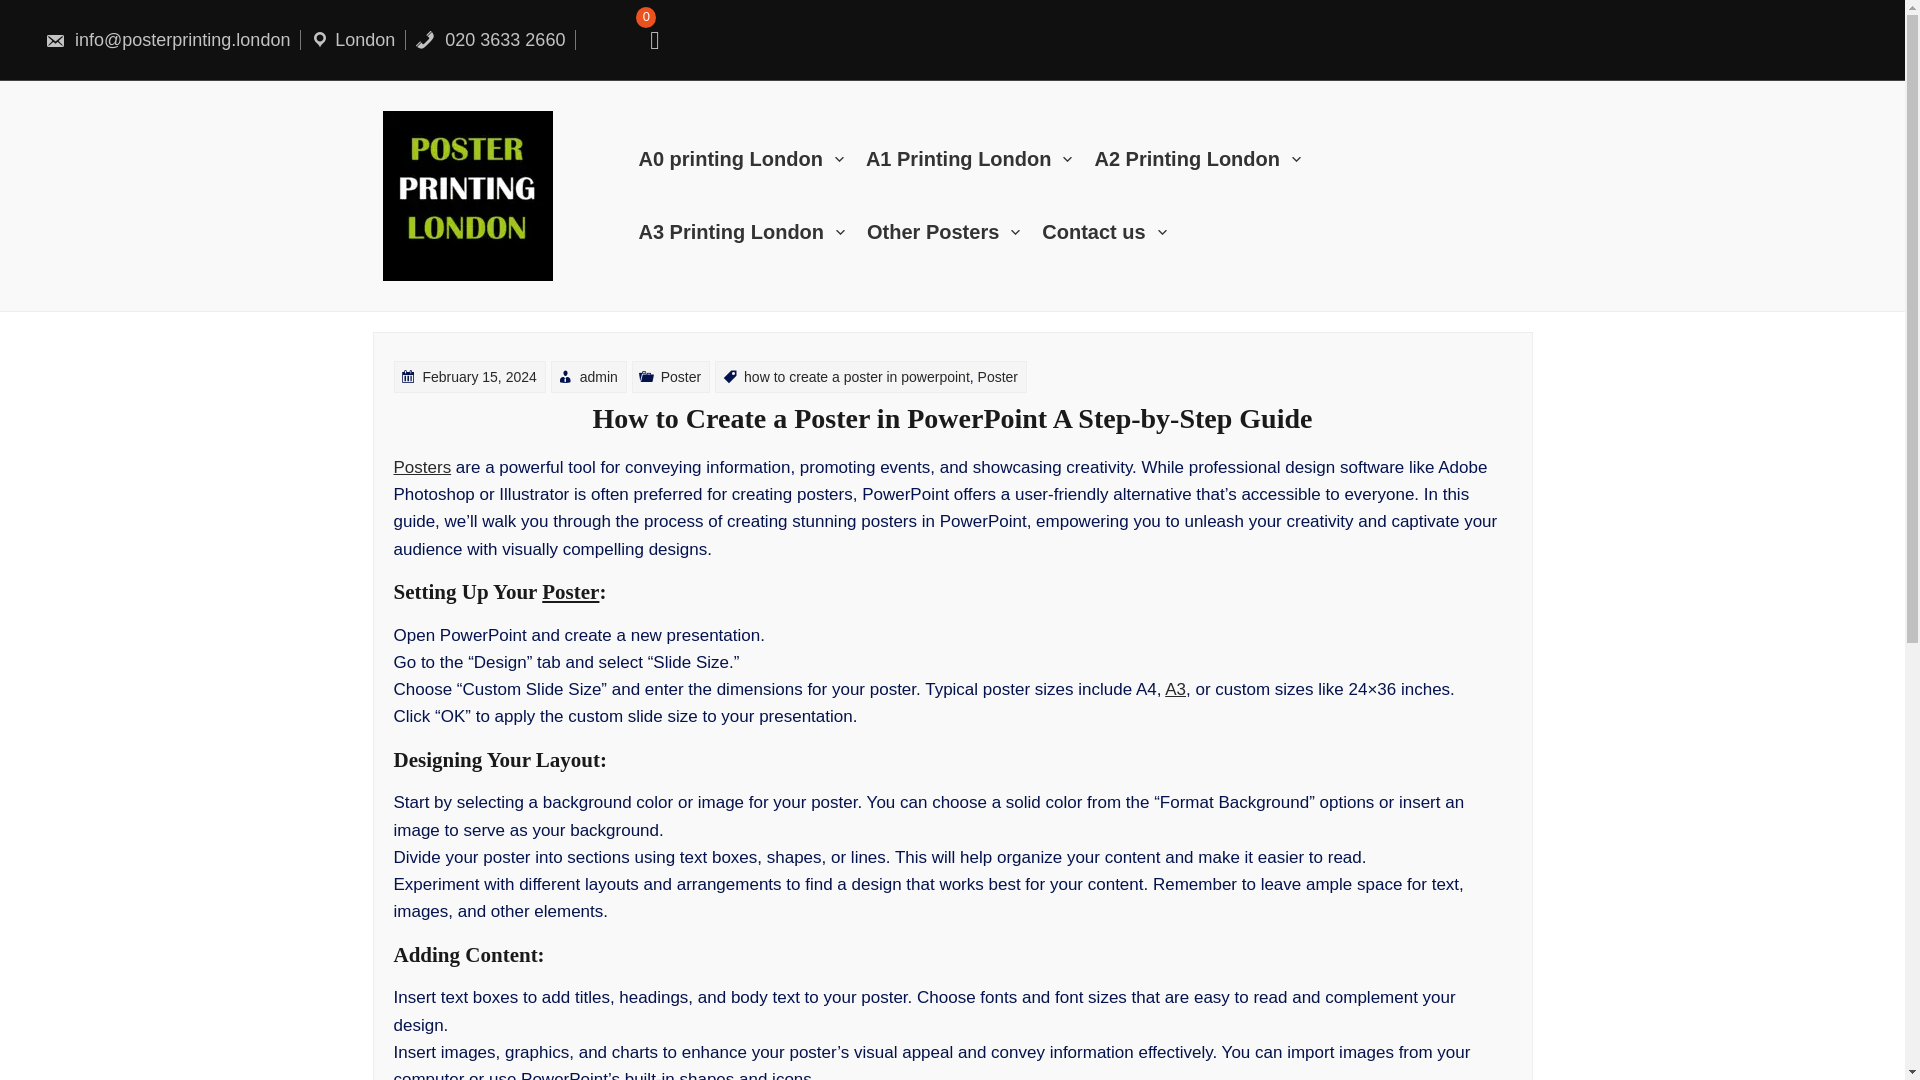  I want to click on Poster, so click(570, 591).